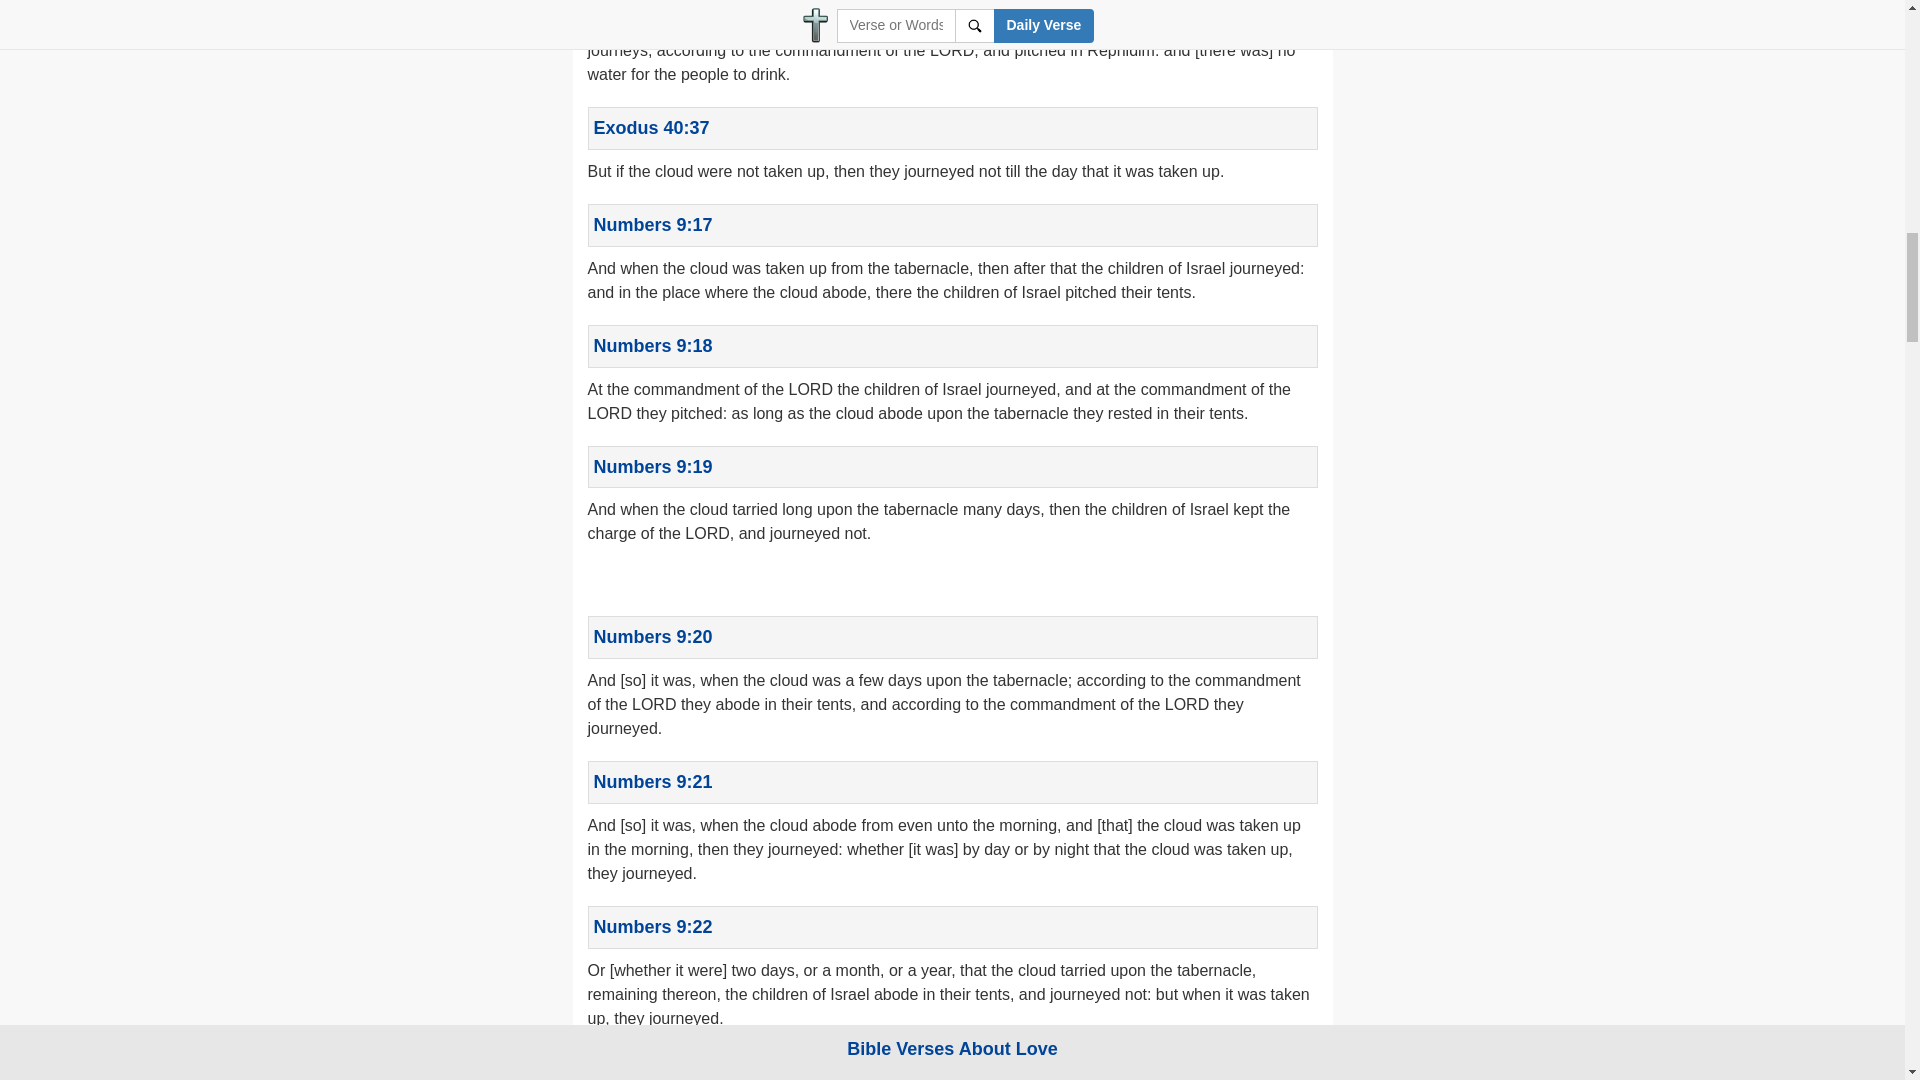  Describe the element at coordinates (652, 782) in the screenshot. I see `Numbers 9:21` at that location.